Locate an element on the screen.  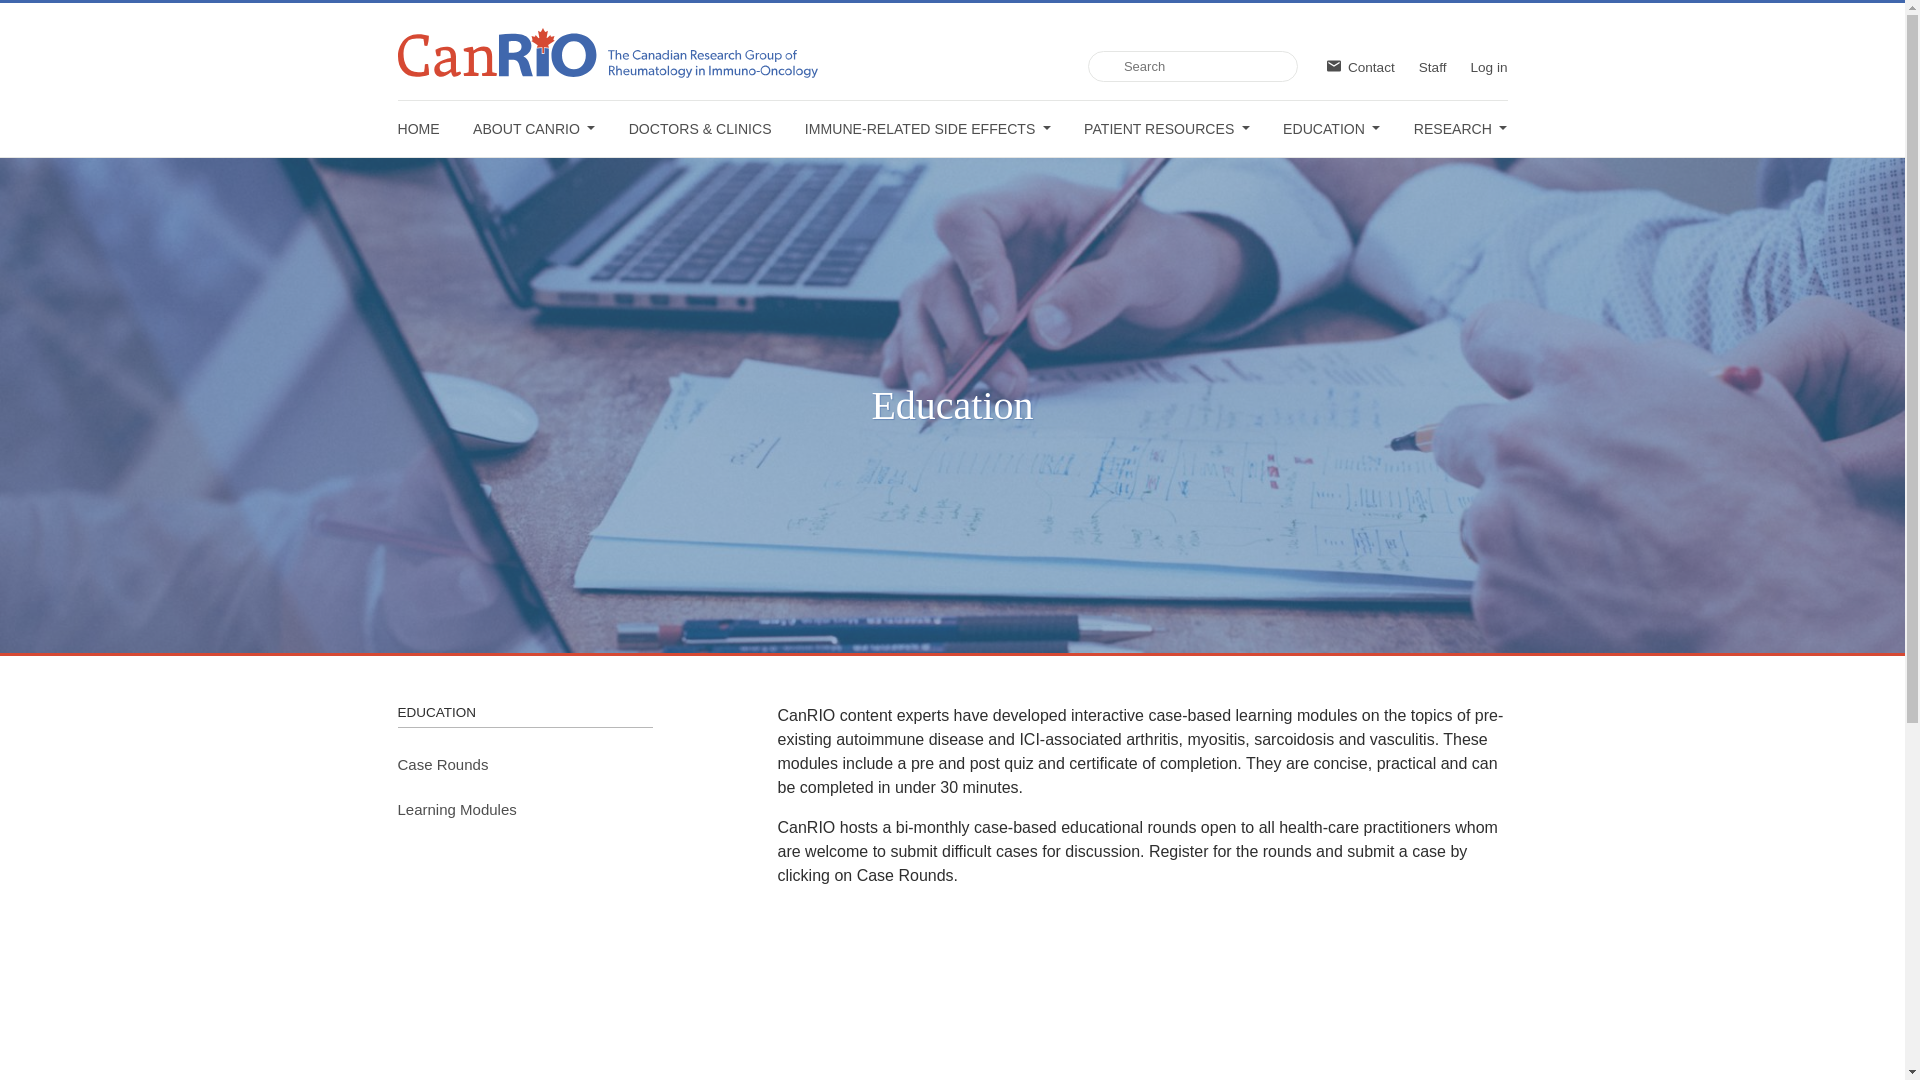
HOME is located at coordinates (418, 128).